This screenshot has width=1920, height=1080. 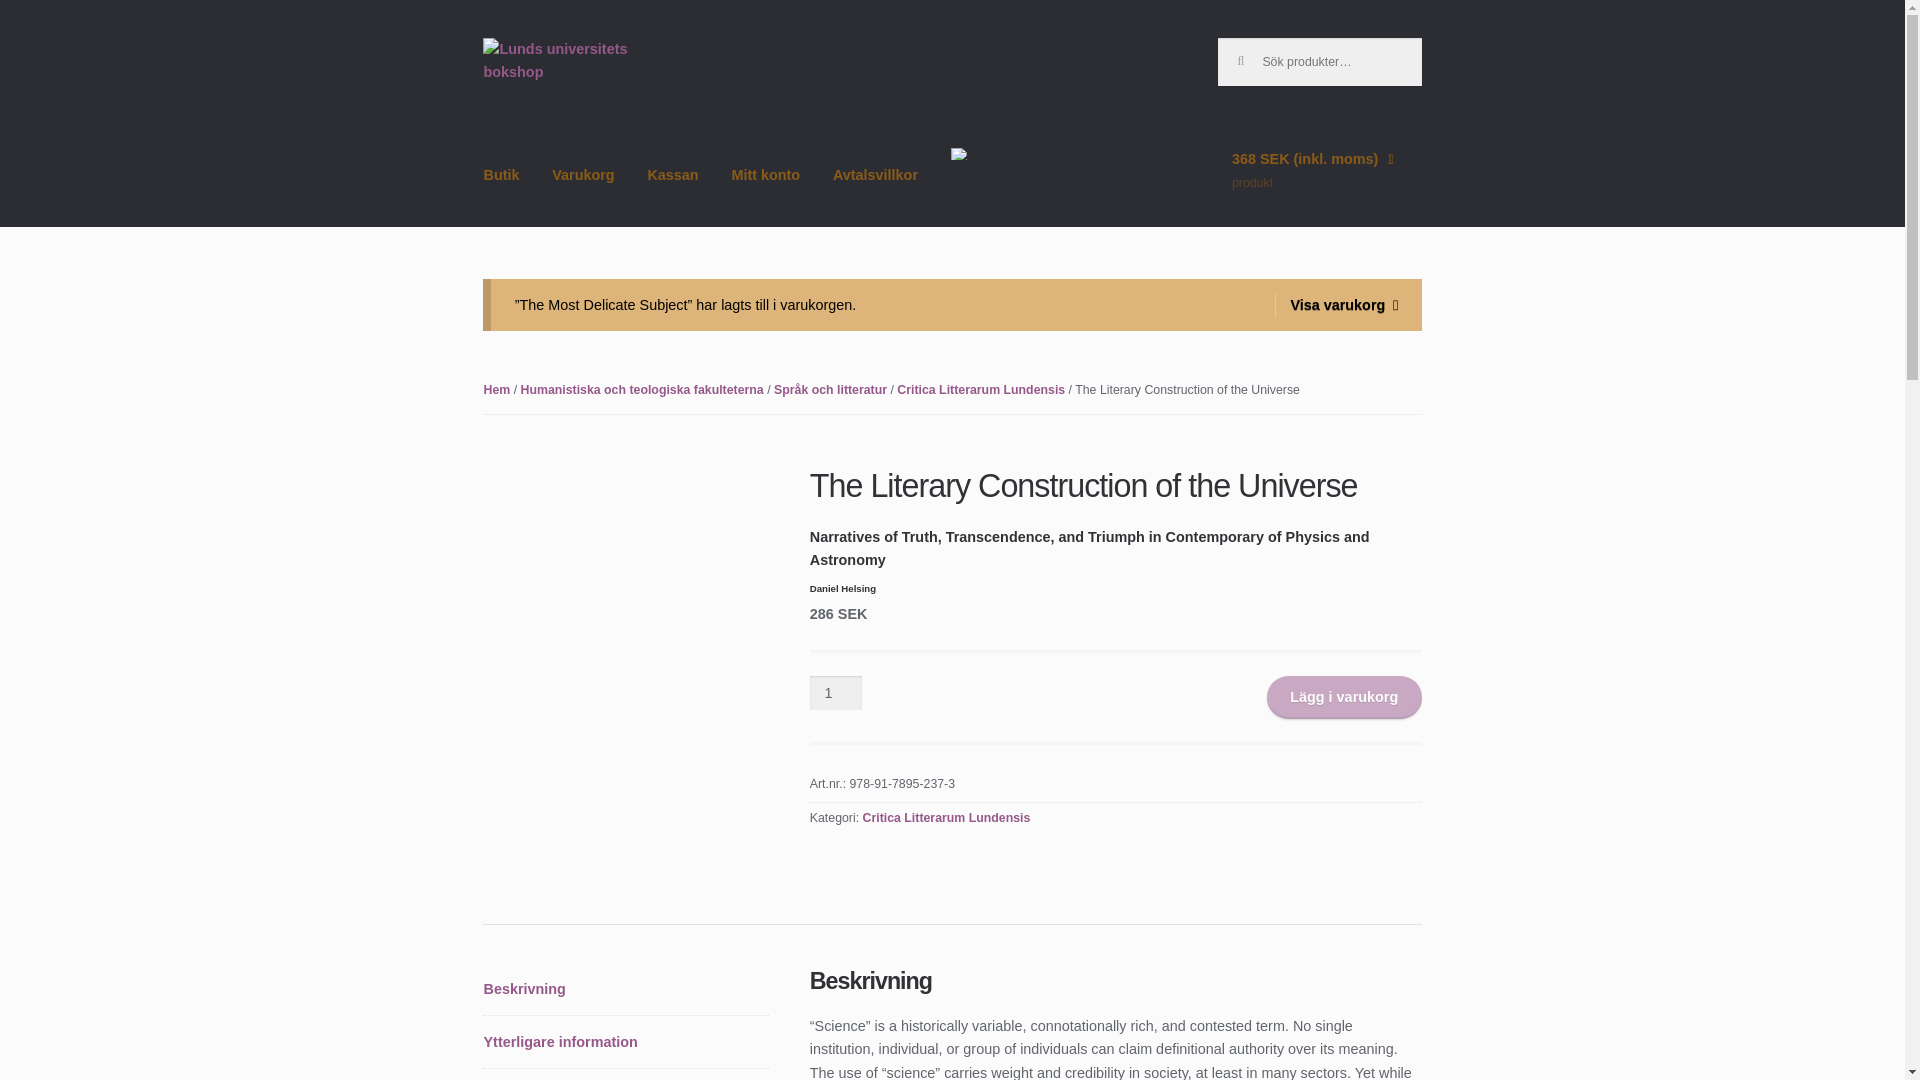 I want to click on Varukorg, so click(x=583, y=192).